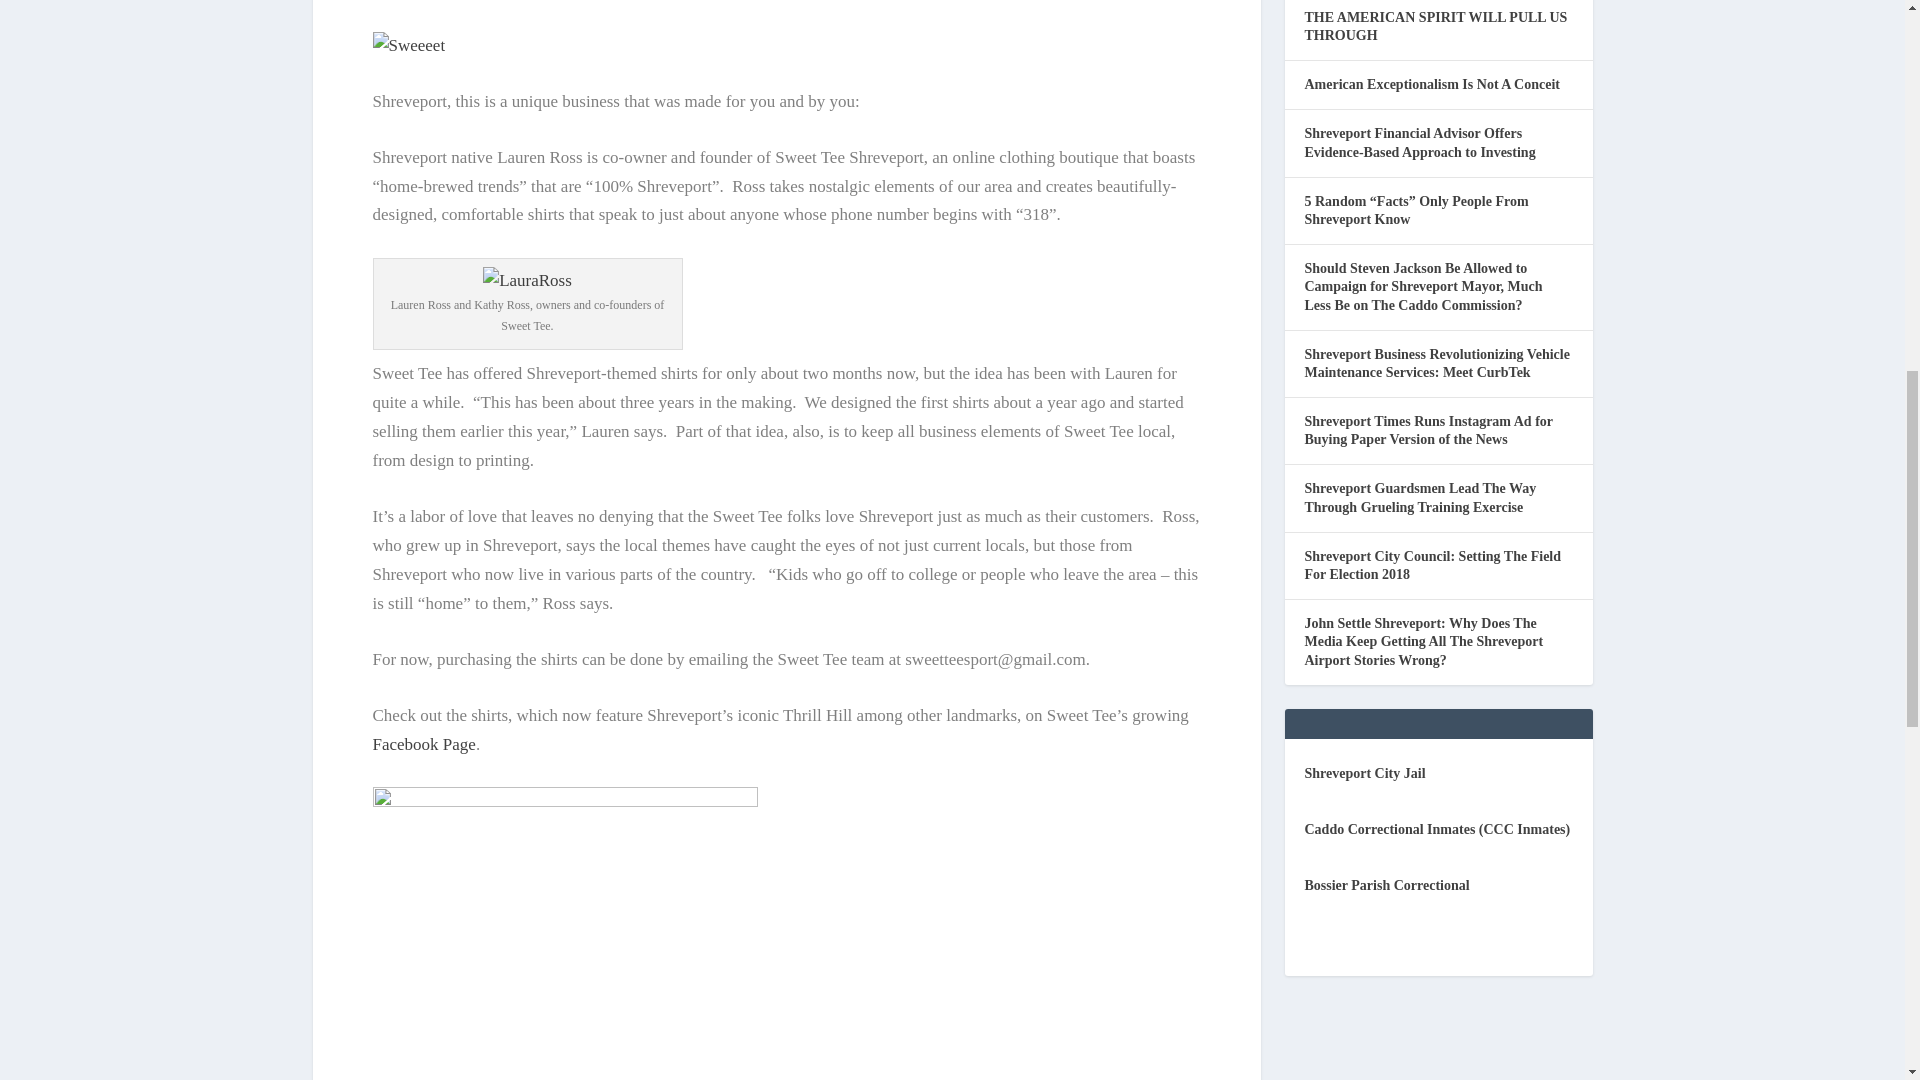 Image resolution: width=1920 pixels, height=1080 pixels. Describe the element at coordinates (423, 744) in the screenshot. I see `Facebook Page` at that location.